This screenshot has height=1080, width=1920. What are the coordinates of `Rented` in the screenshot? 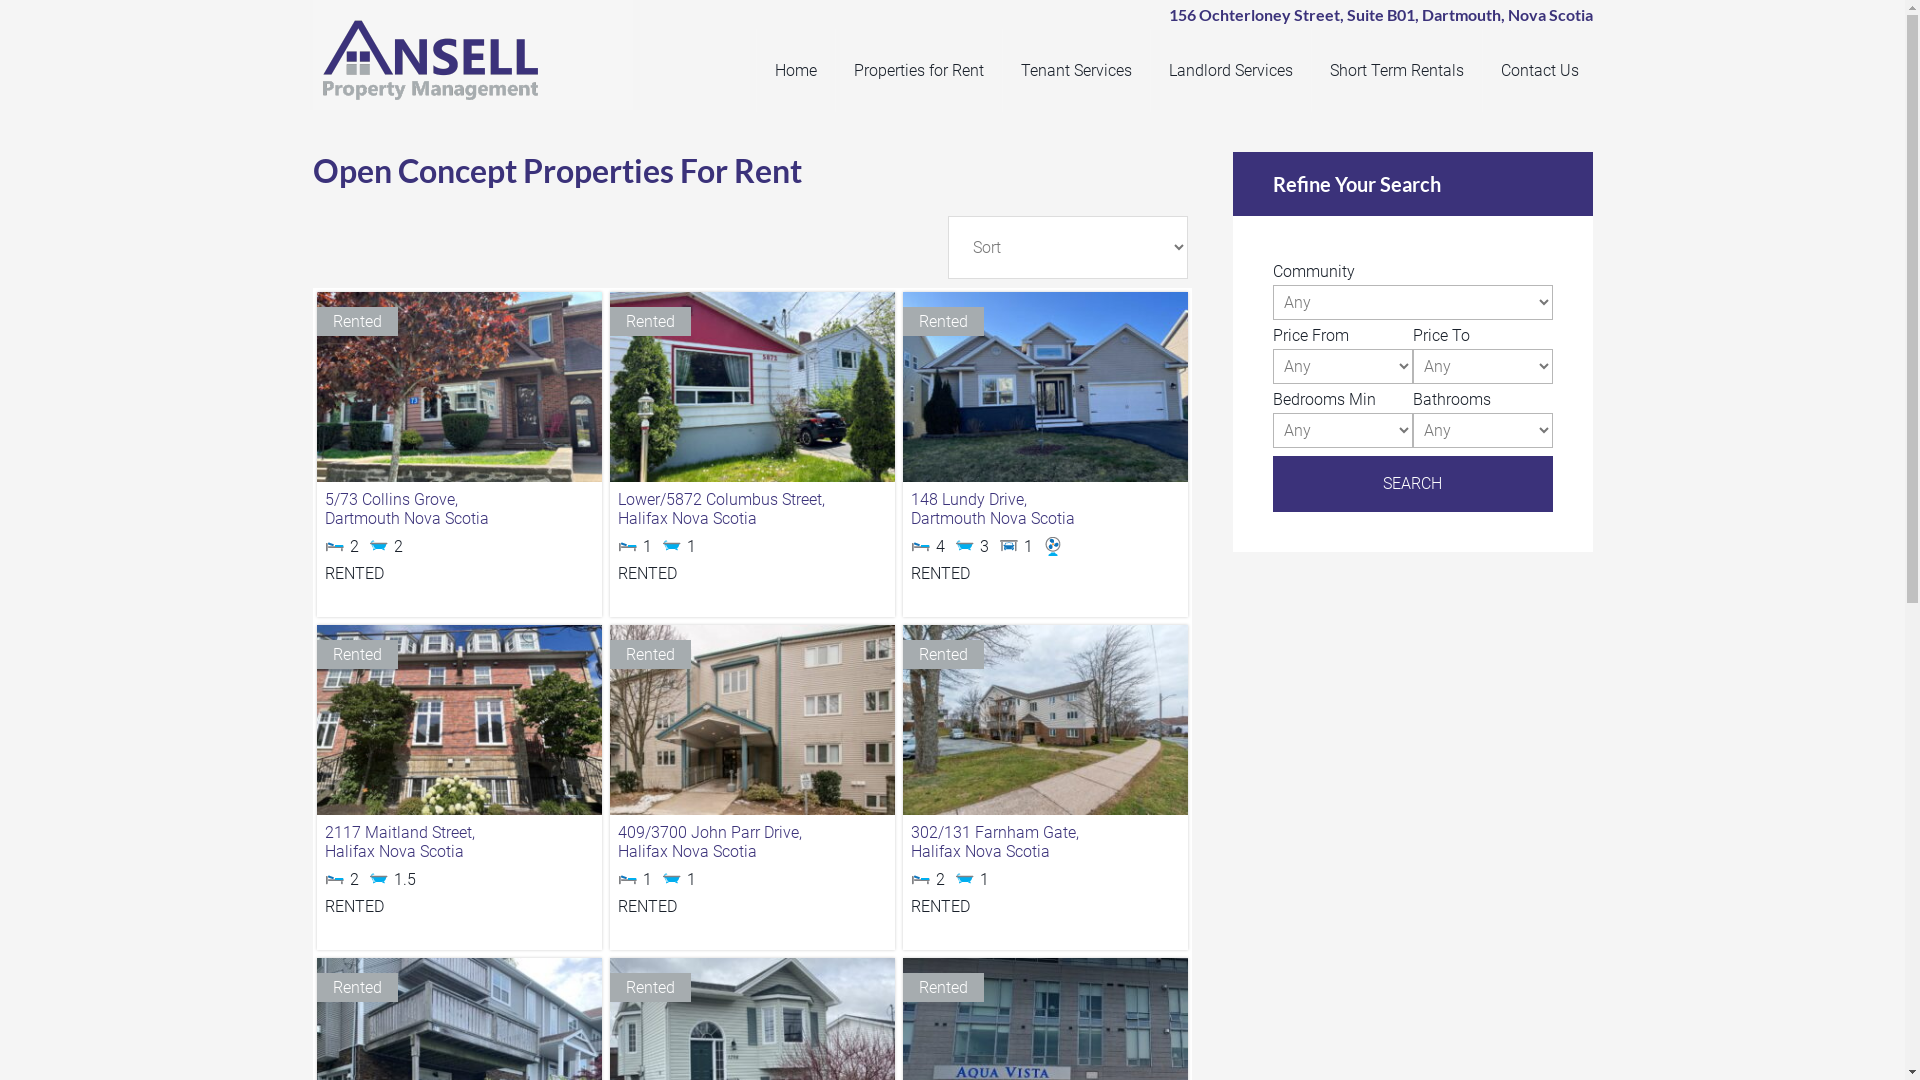 It's located at (1046, 387).